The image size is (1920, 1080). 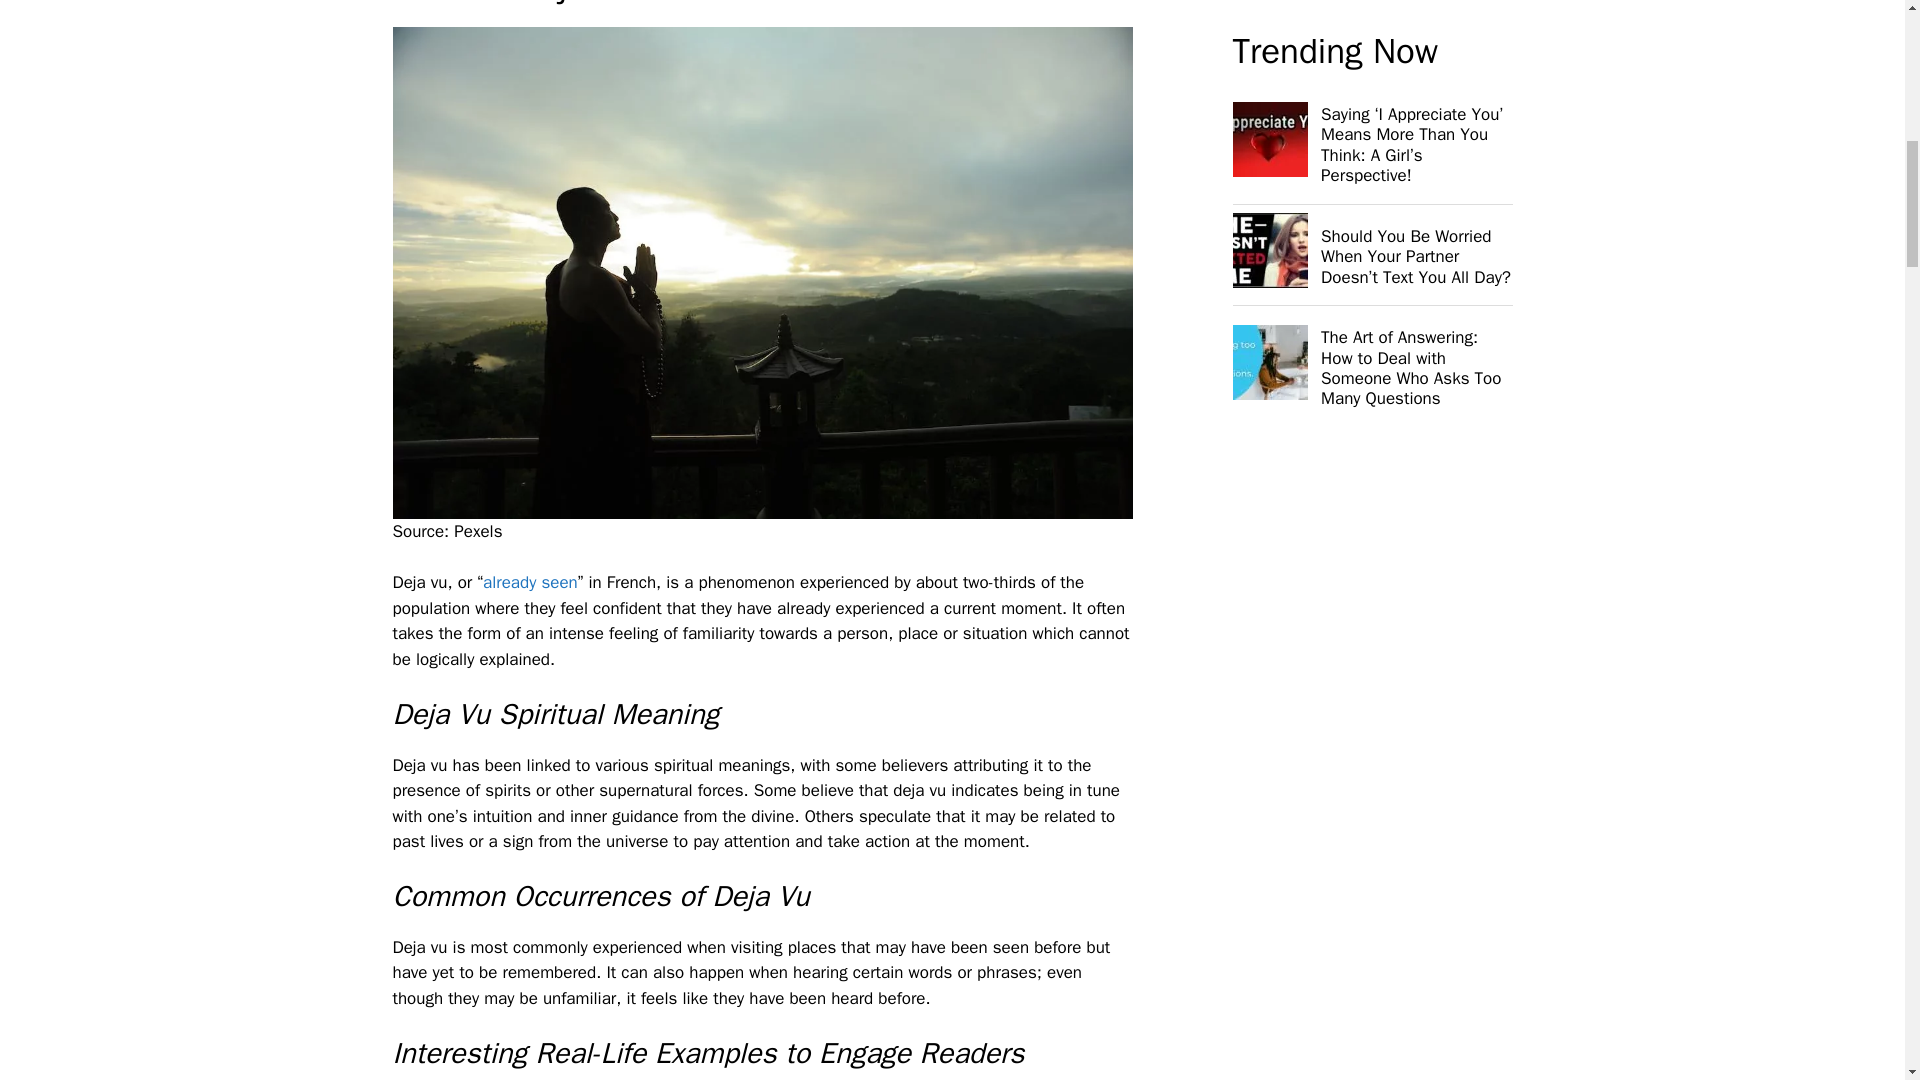 I want to click on already seen, so click(x=530, y=582).